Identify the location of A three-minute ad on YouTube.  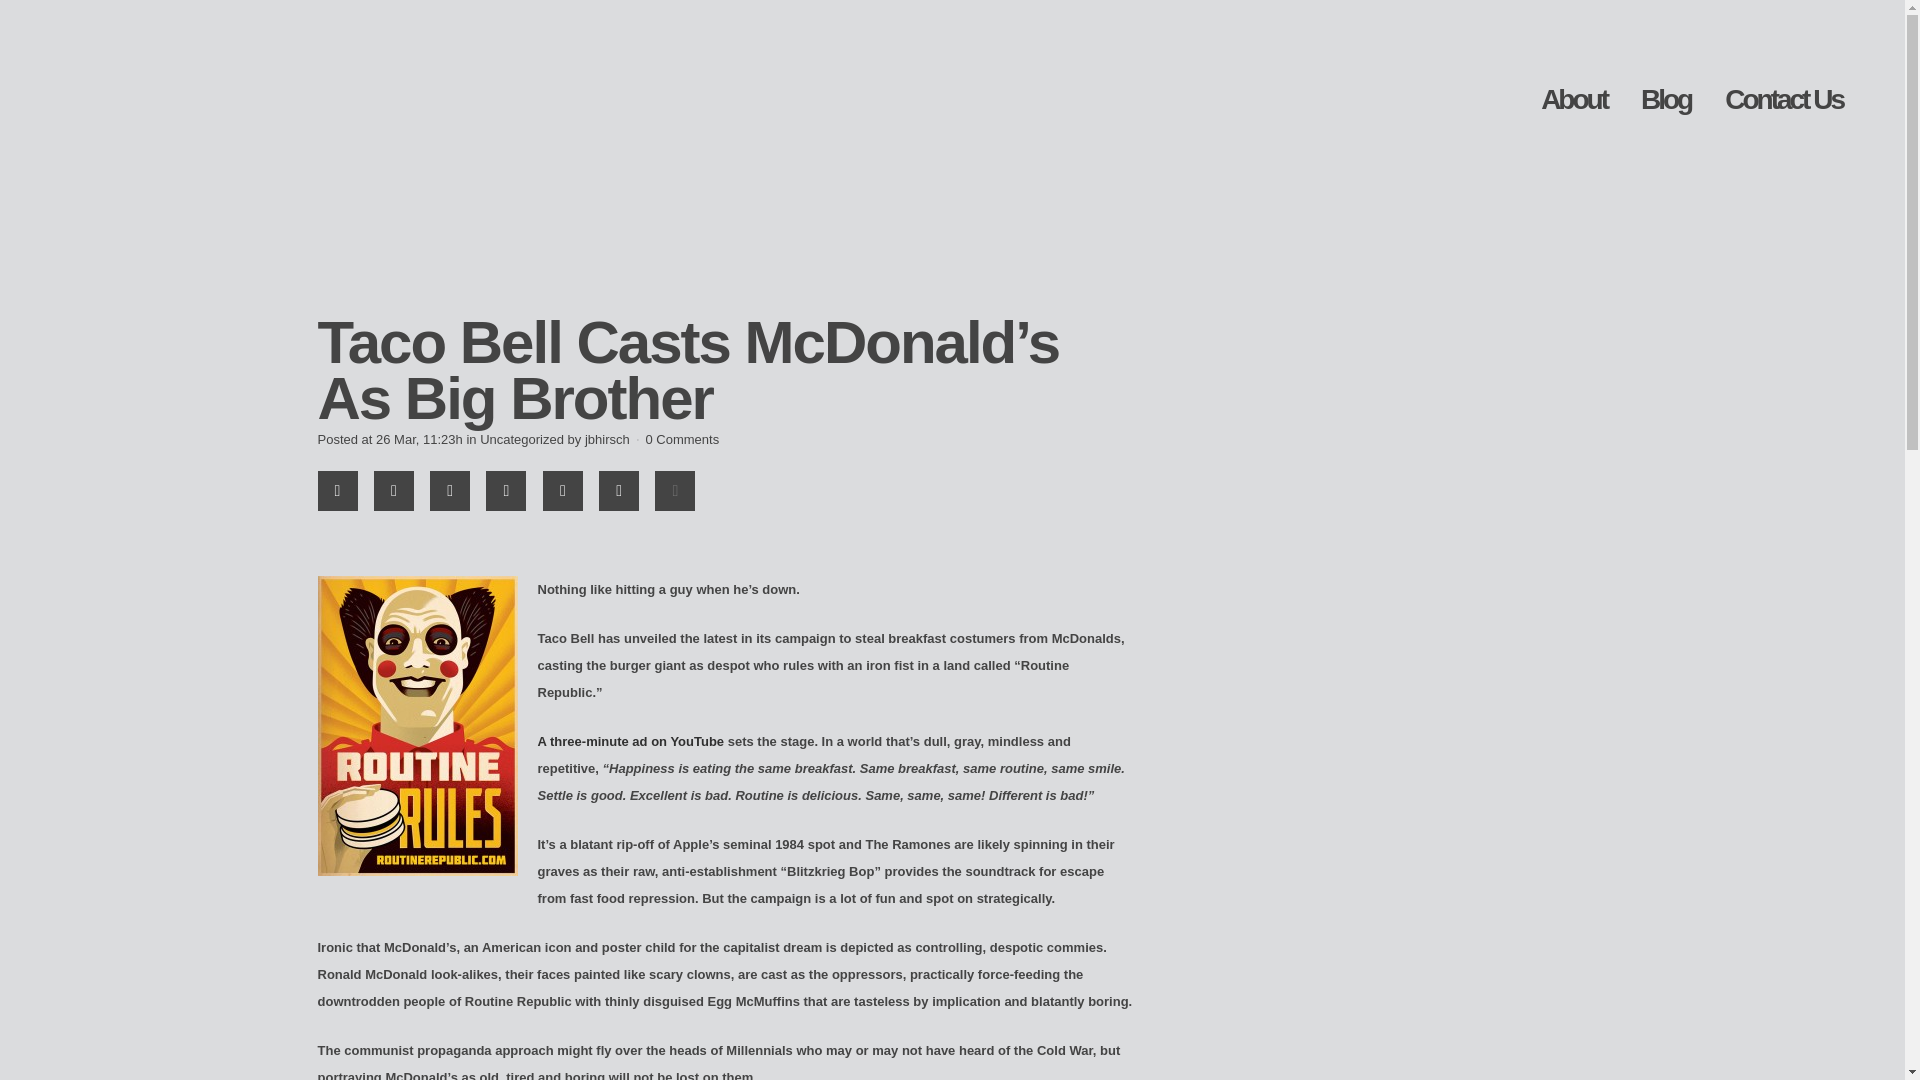
(631, 742).